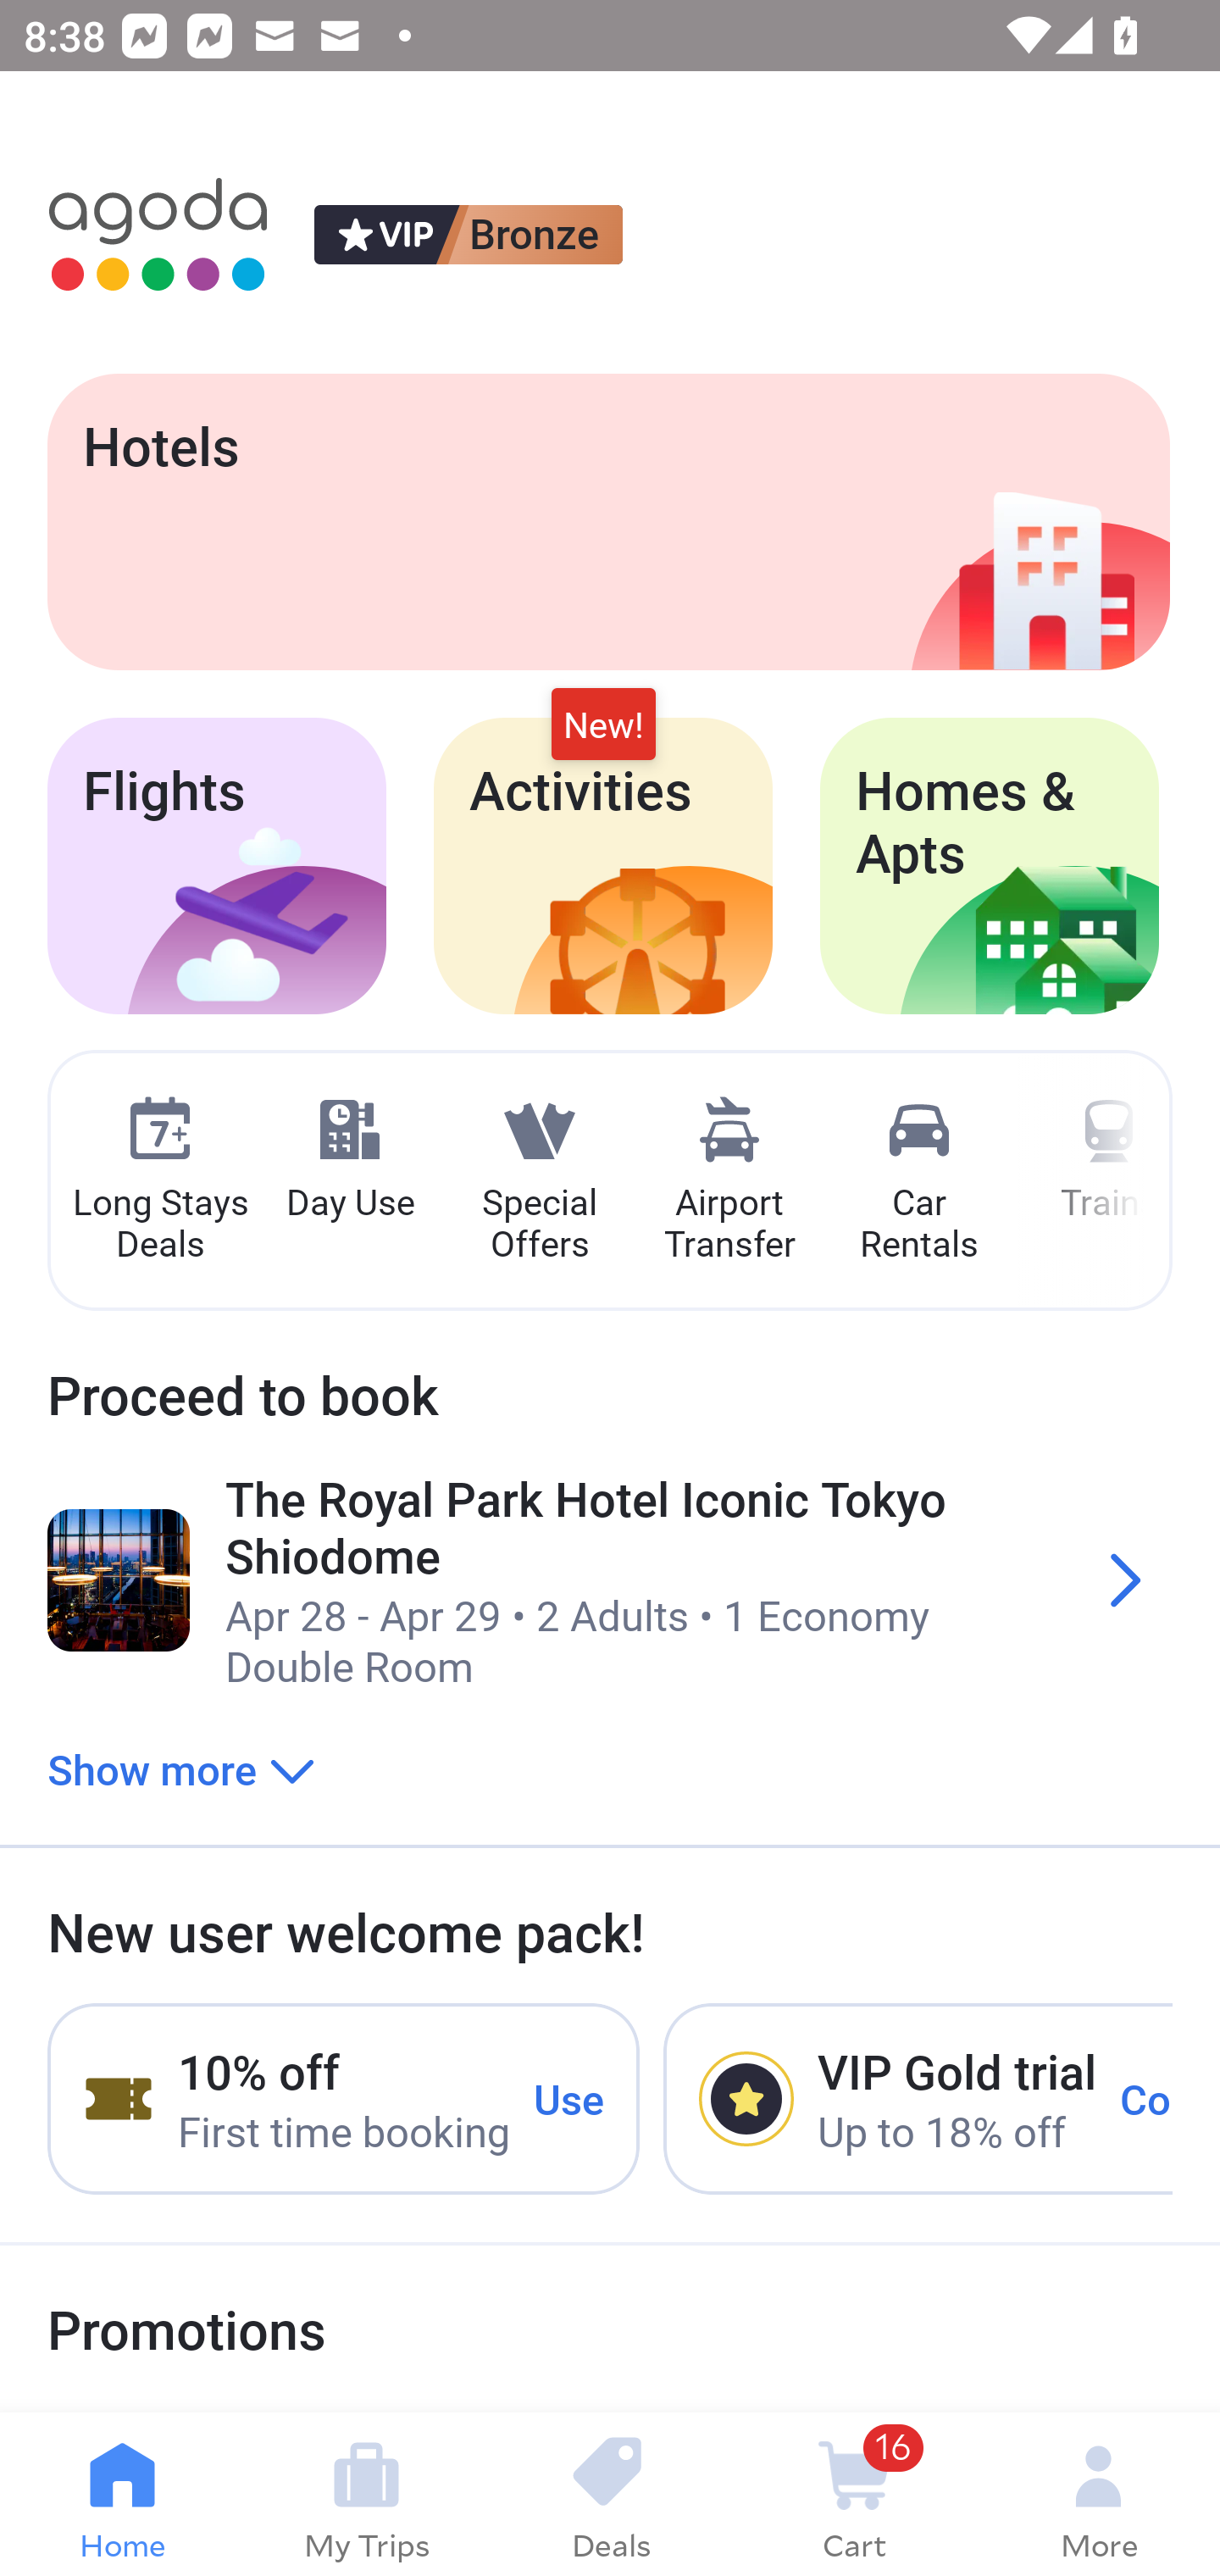 The height and width of the screenshot is (2576, 1220). What do you see at coordinates (608, 521) in the screenshot?
I see `Hotels` at bounding box center [608, 521].